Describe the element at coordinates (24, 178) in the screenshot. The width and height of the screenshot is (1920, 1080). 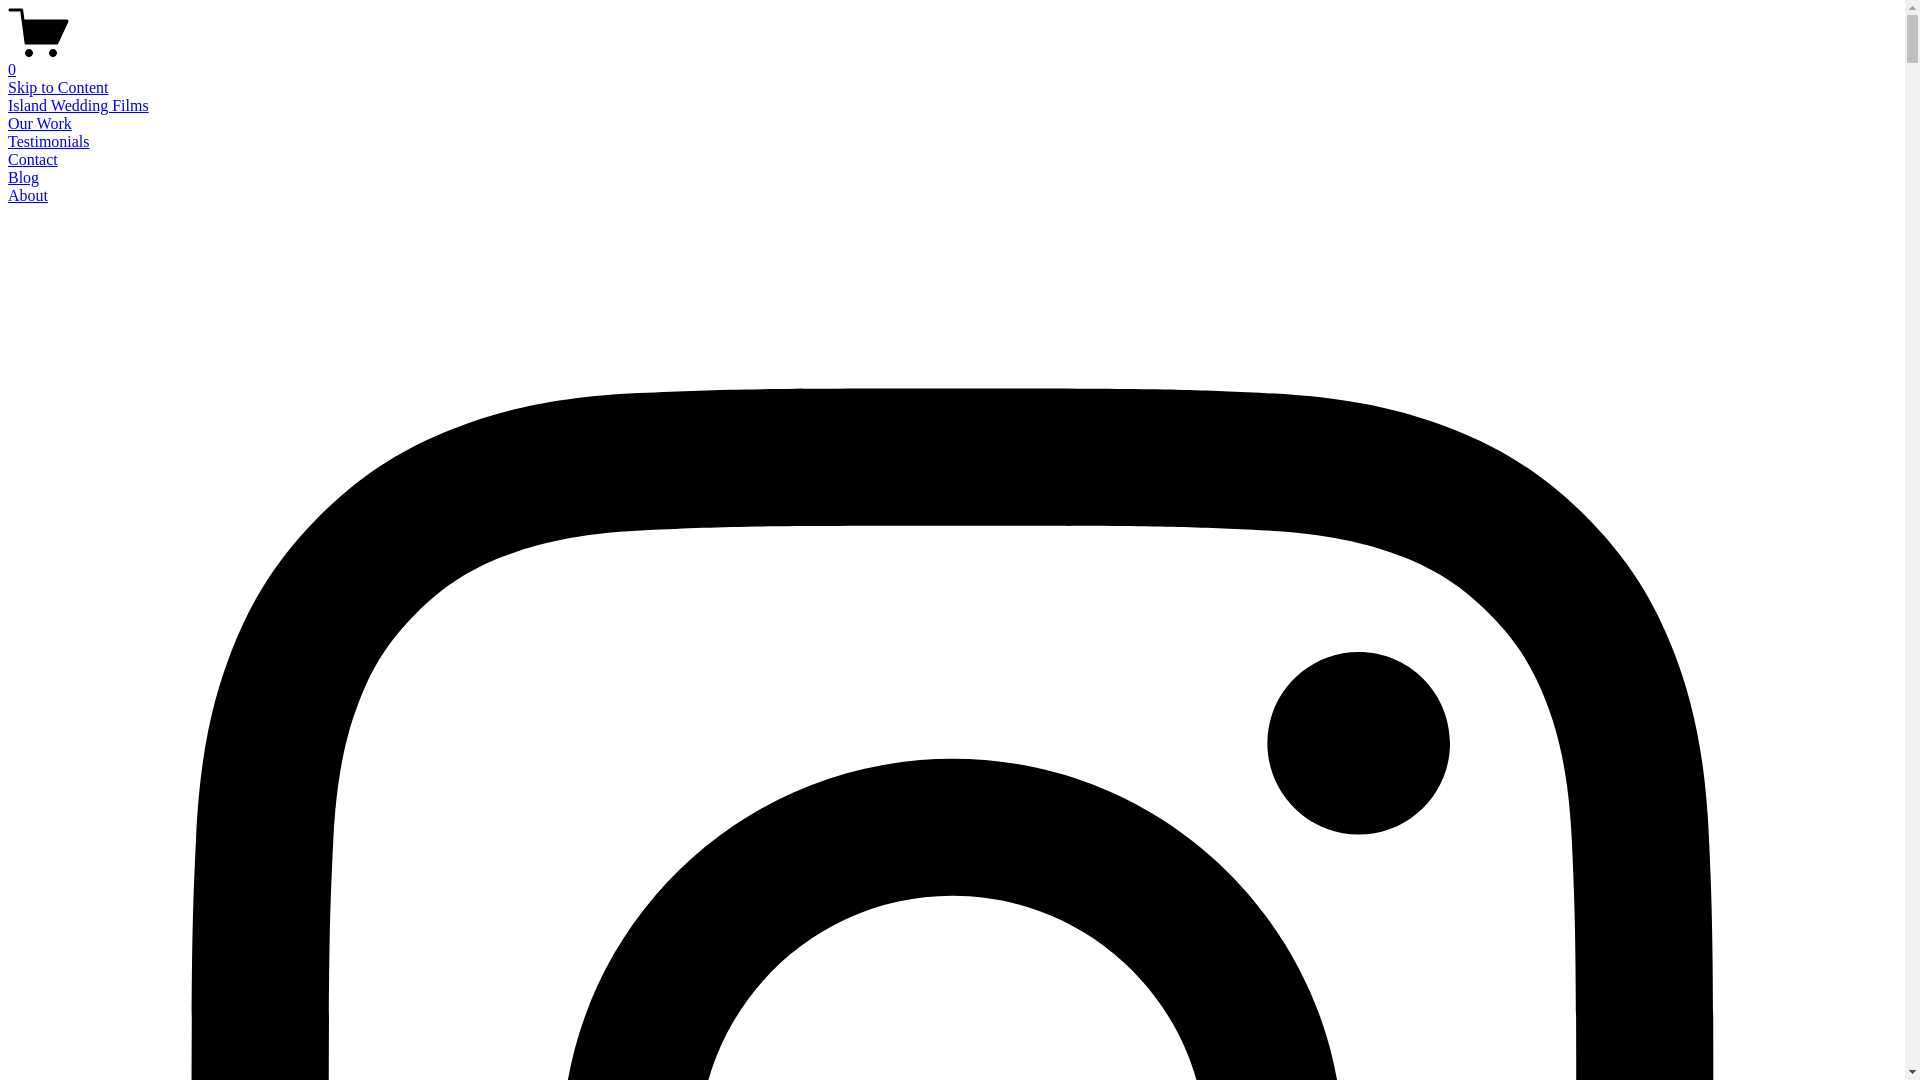
I see `Blog` at that location.